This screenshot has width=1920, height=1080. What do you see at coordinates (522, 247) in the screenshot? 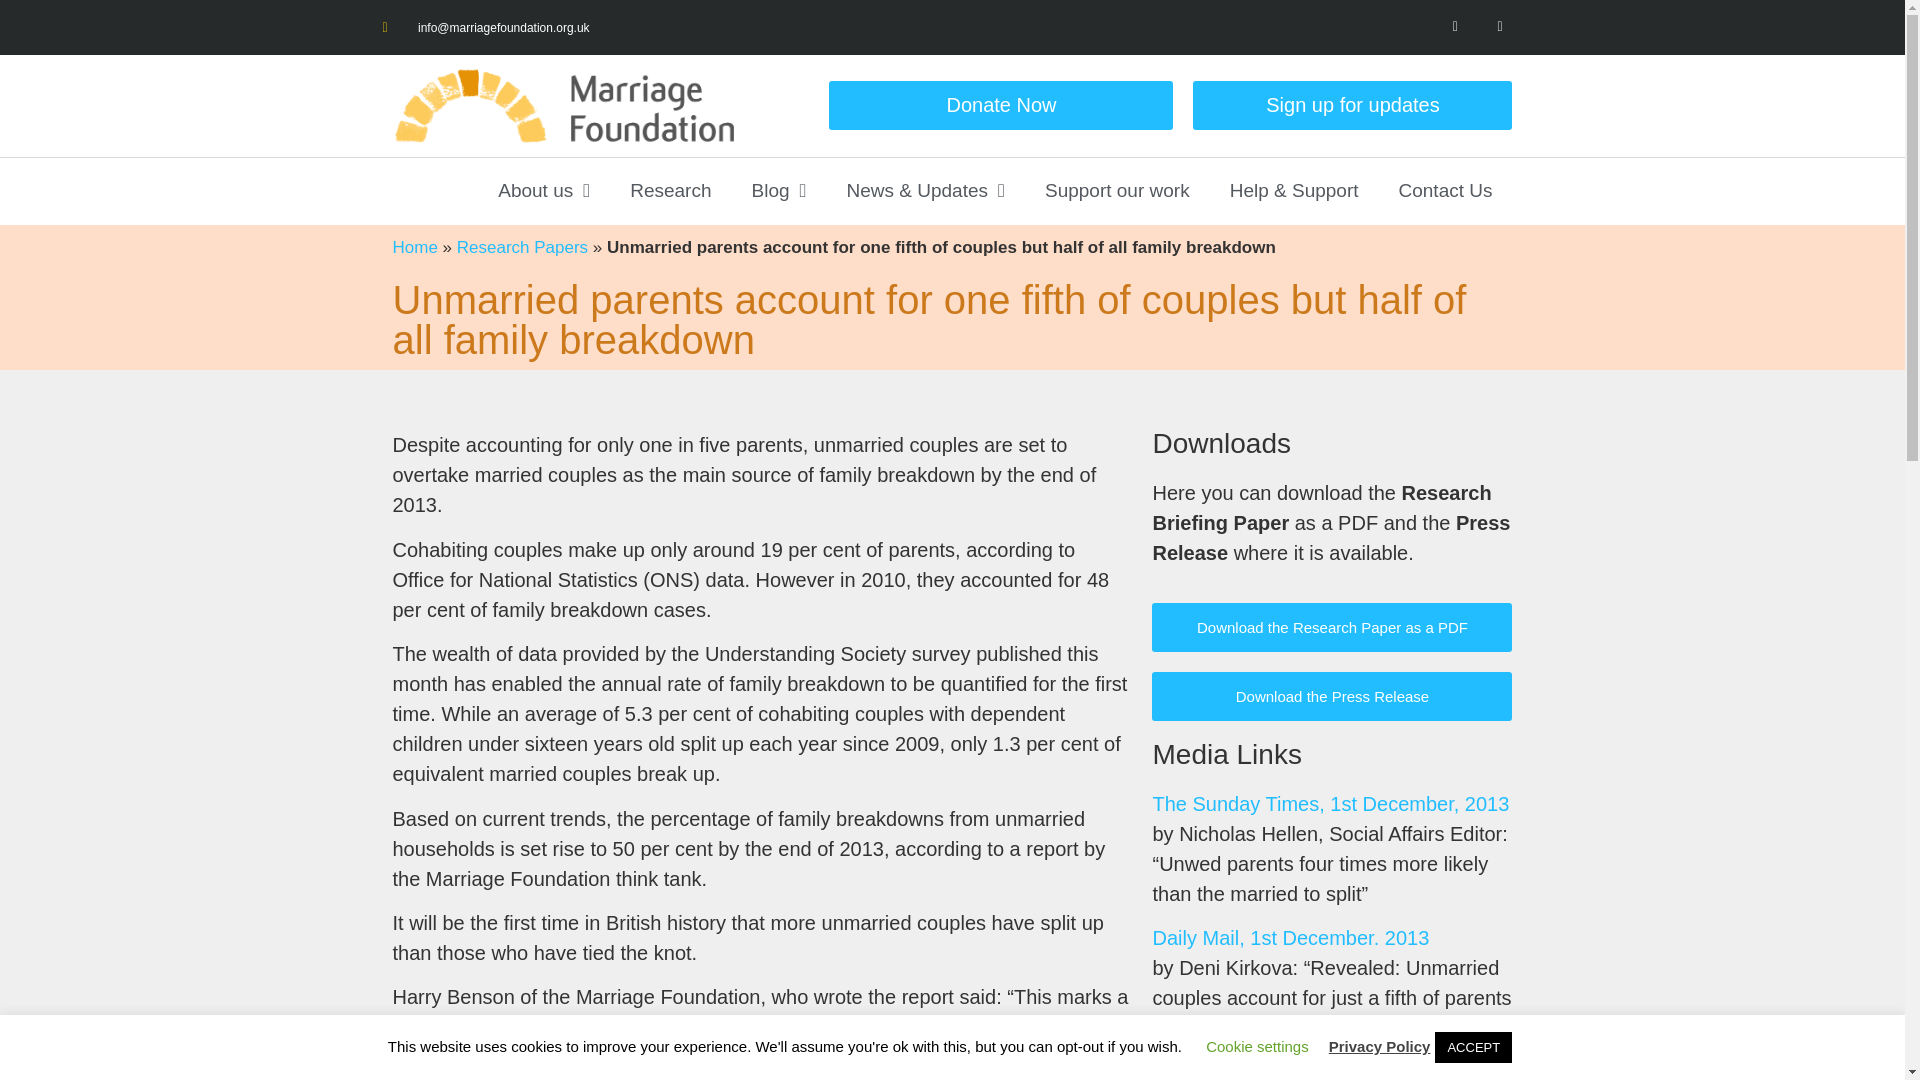
I see `Research Papers` at bounding box center [522, 247].